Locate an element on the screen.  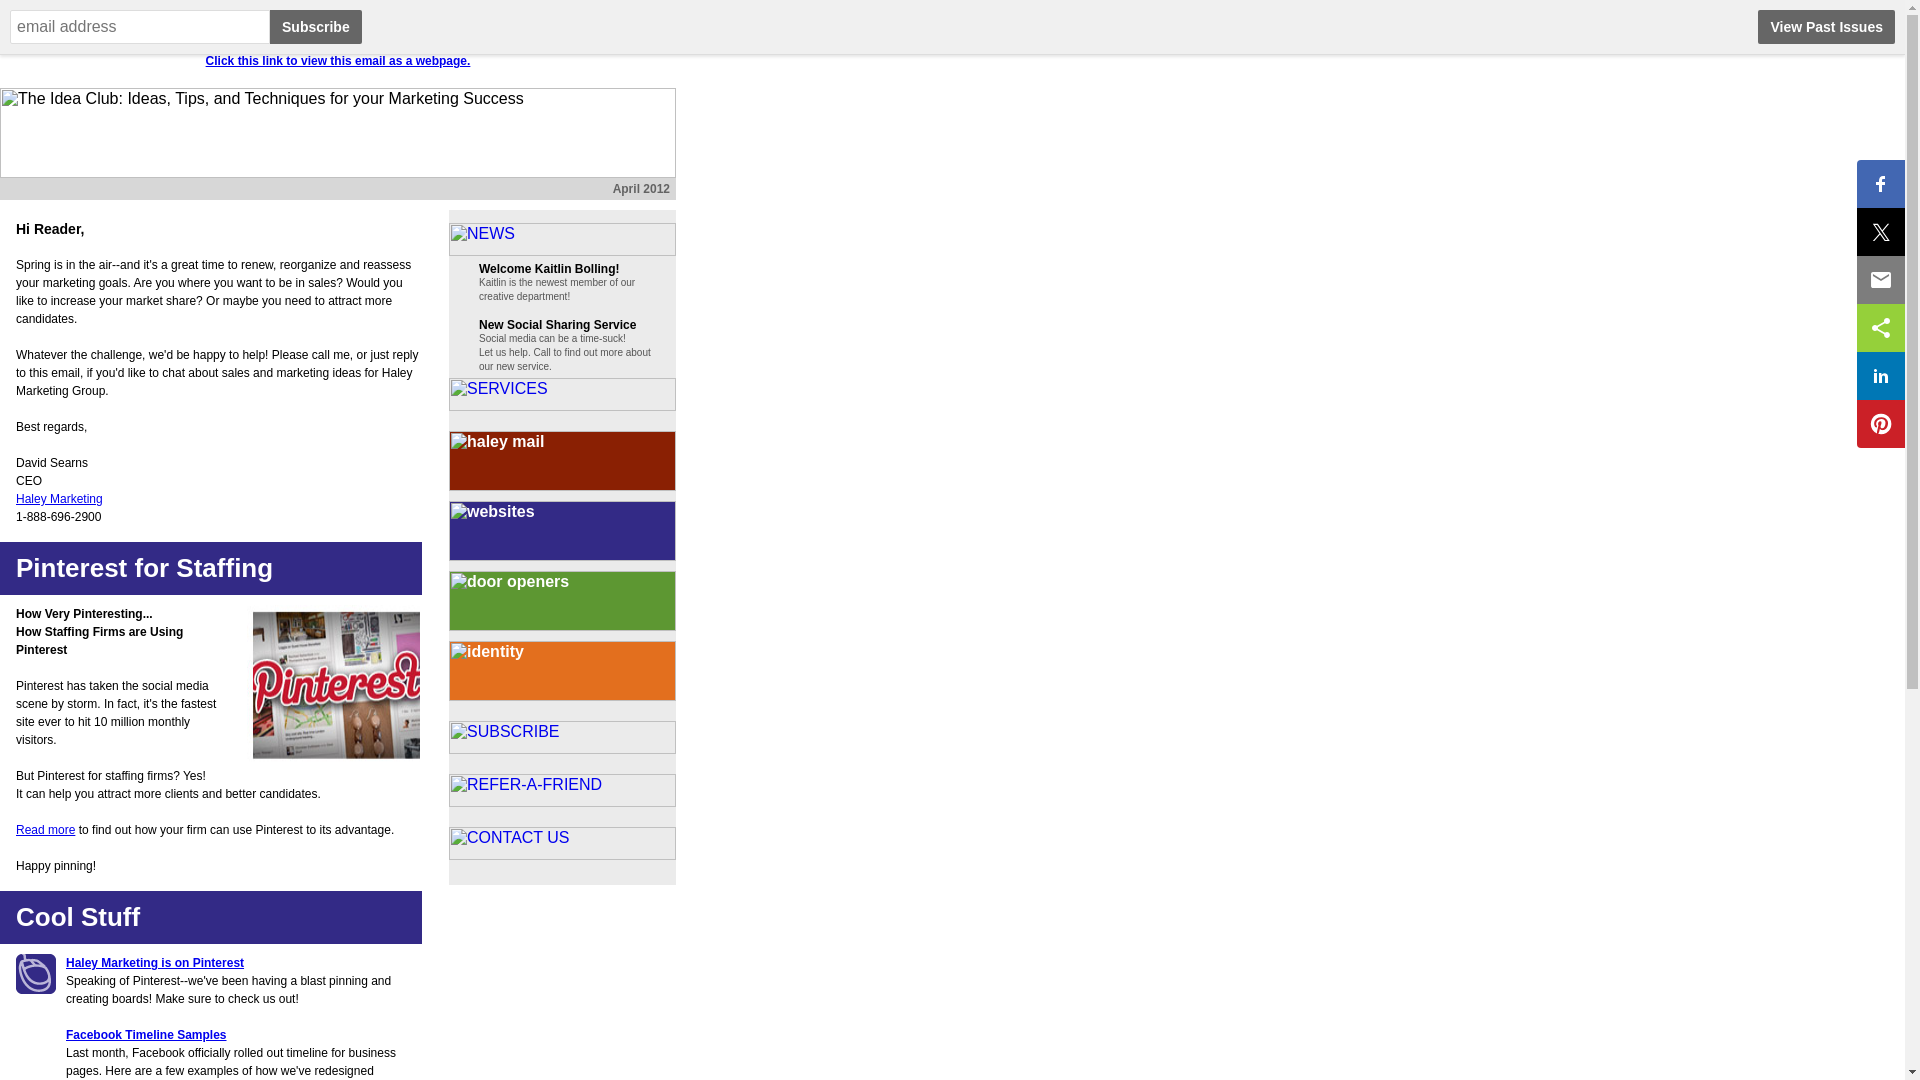
Haley Marketing is on Pinterest is located at coordinates (154, 962).